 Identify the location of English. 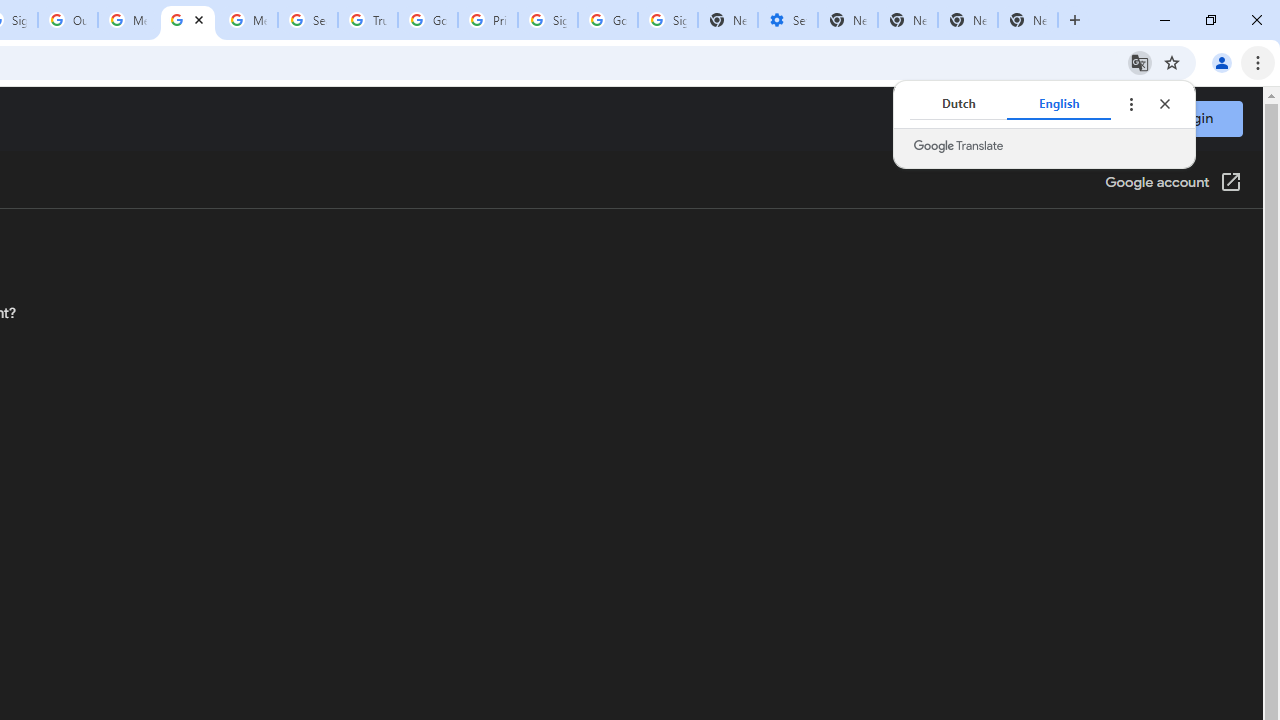
(1059, 104).